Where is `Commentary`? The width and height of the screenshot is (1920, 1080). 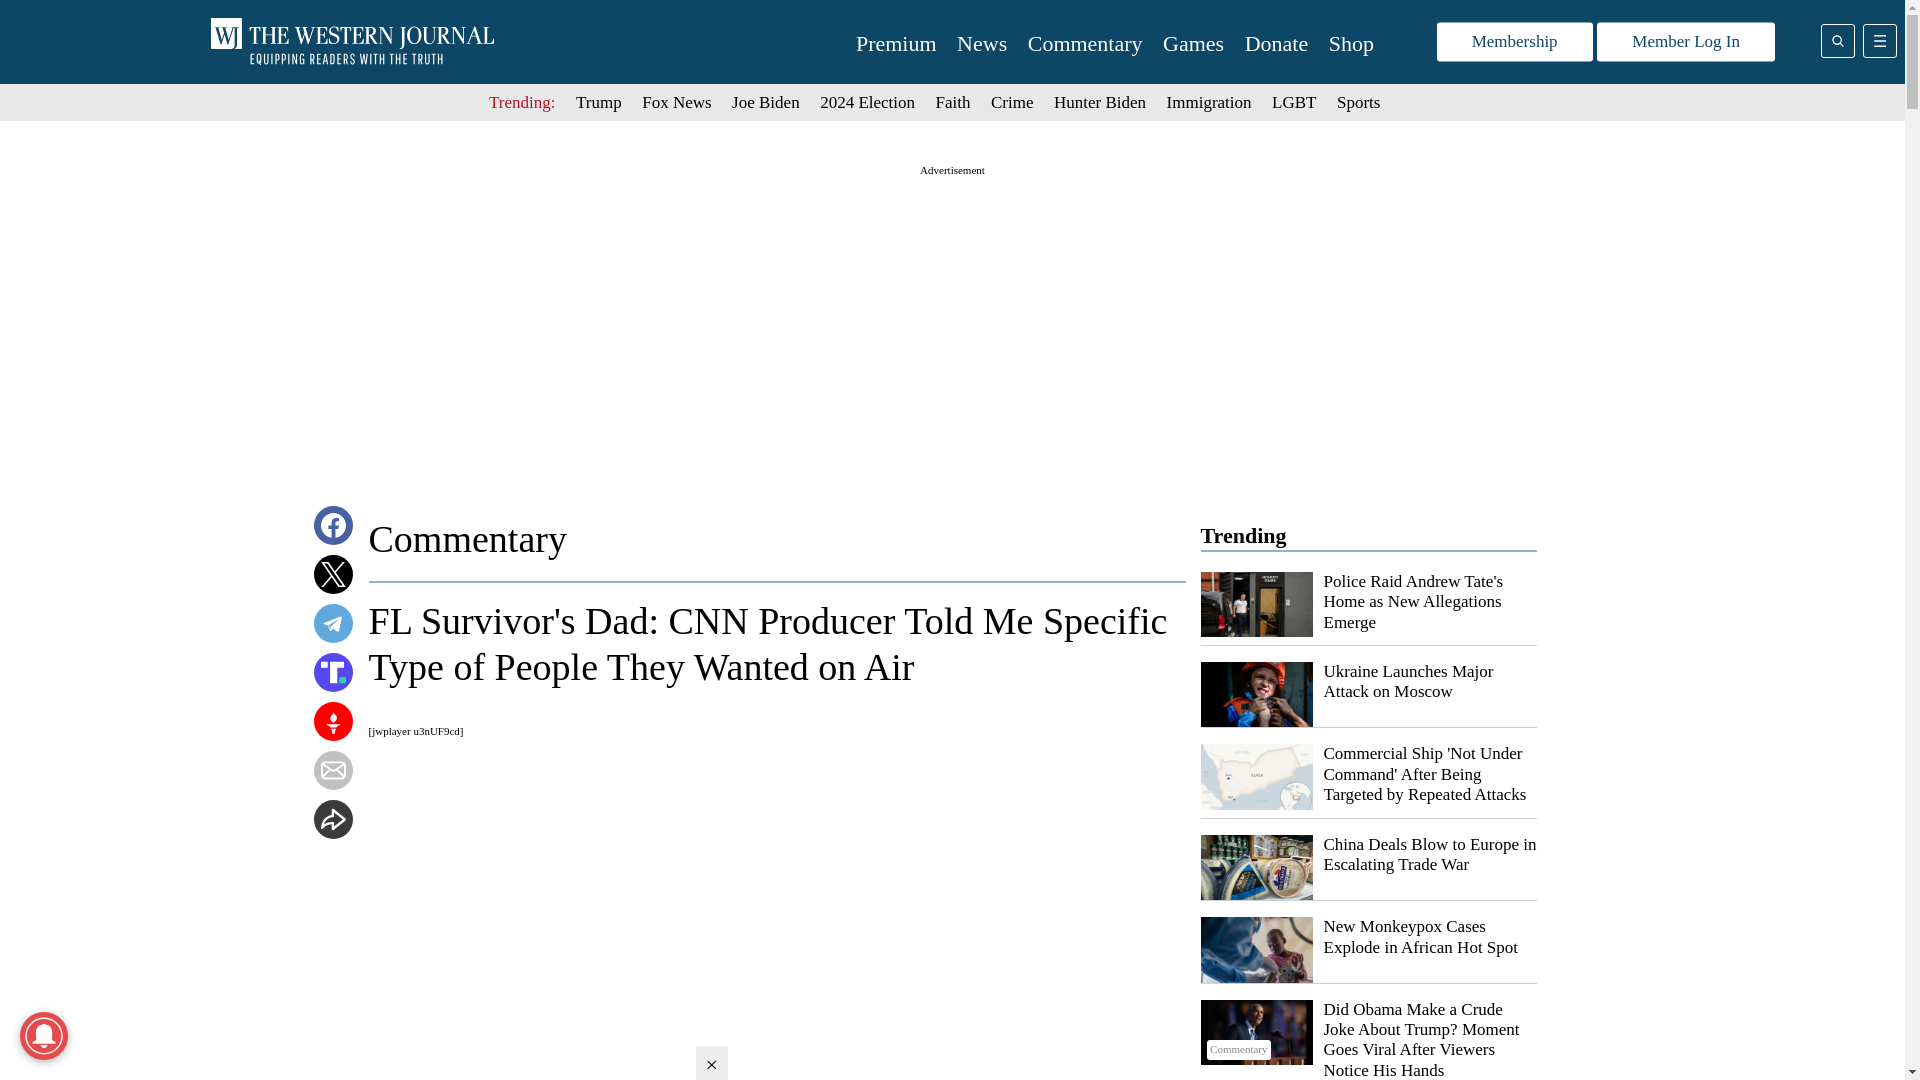 Commentary is located at coordinates (1084, 44).